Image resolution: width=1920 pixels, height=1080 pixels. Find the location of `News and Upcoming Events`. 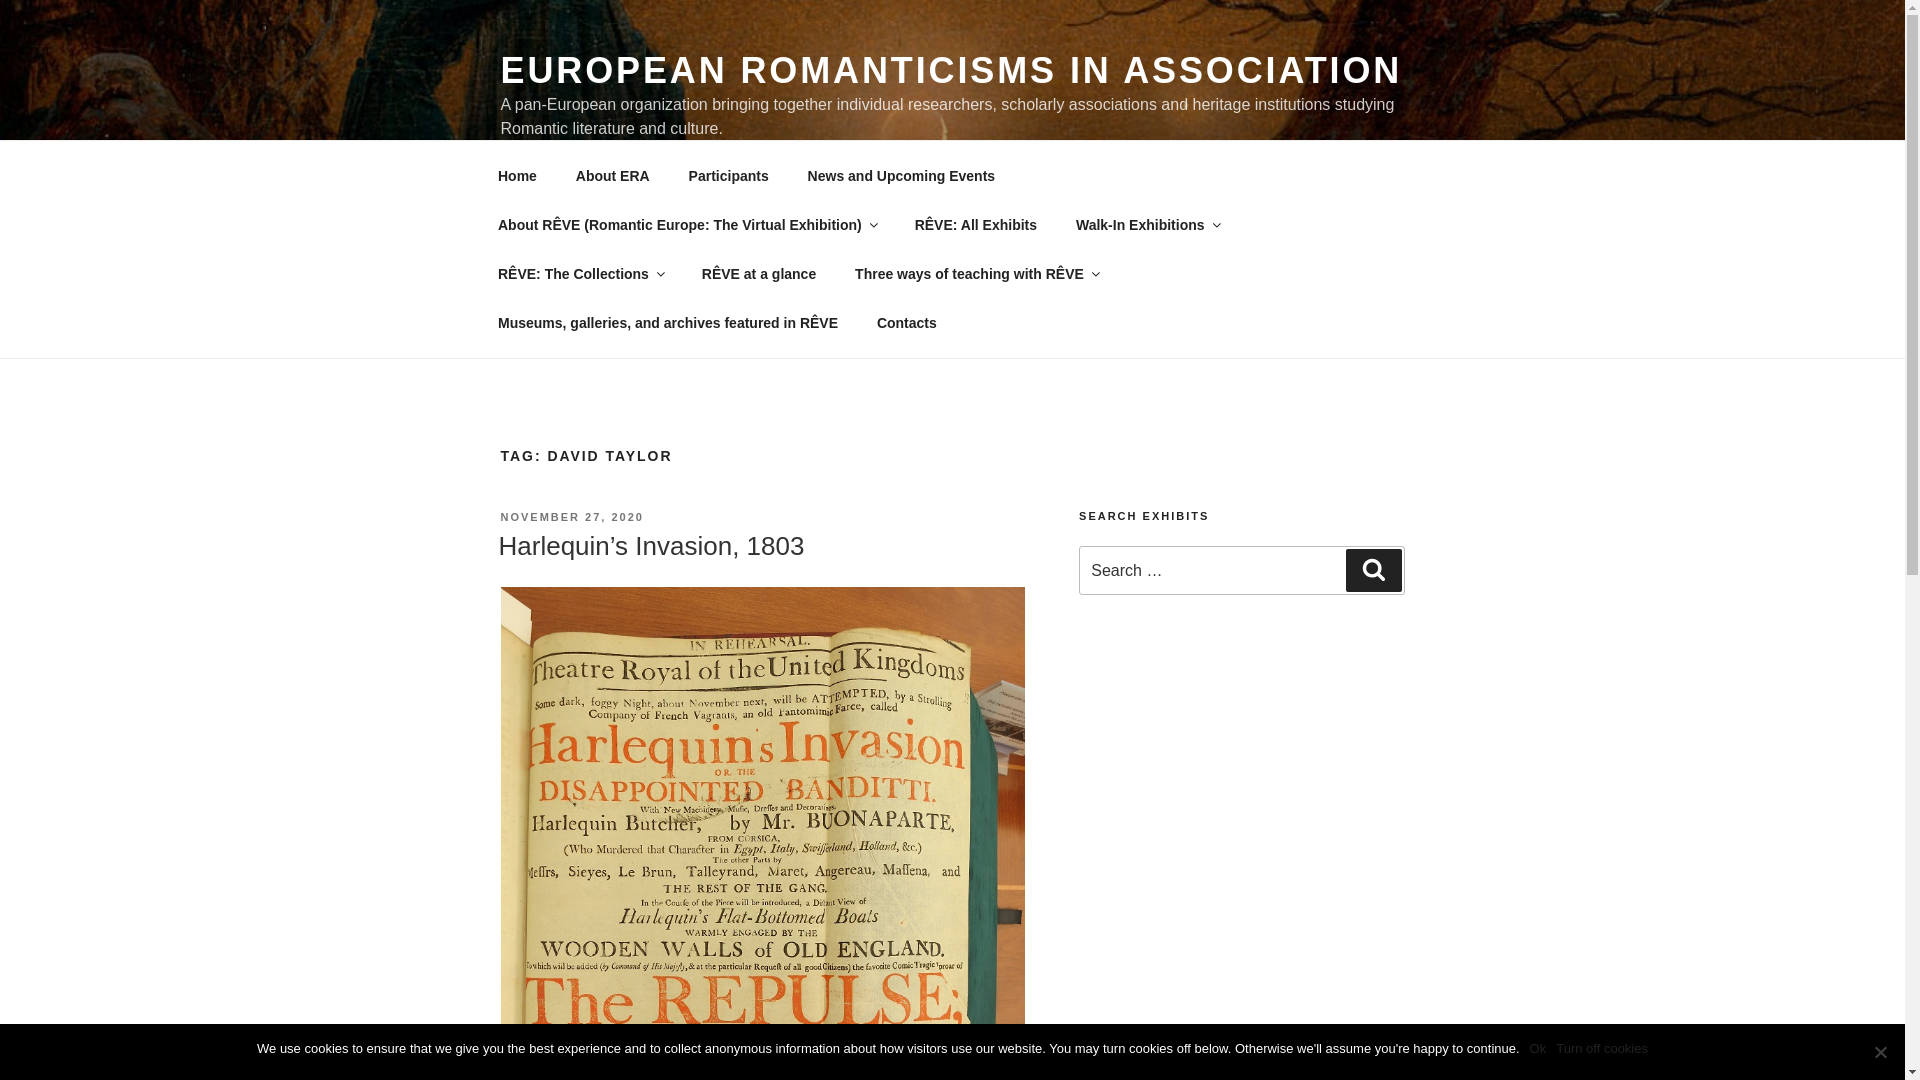

News and Upcoming Events is located at coordinates (900, 176).